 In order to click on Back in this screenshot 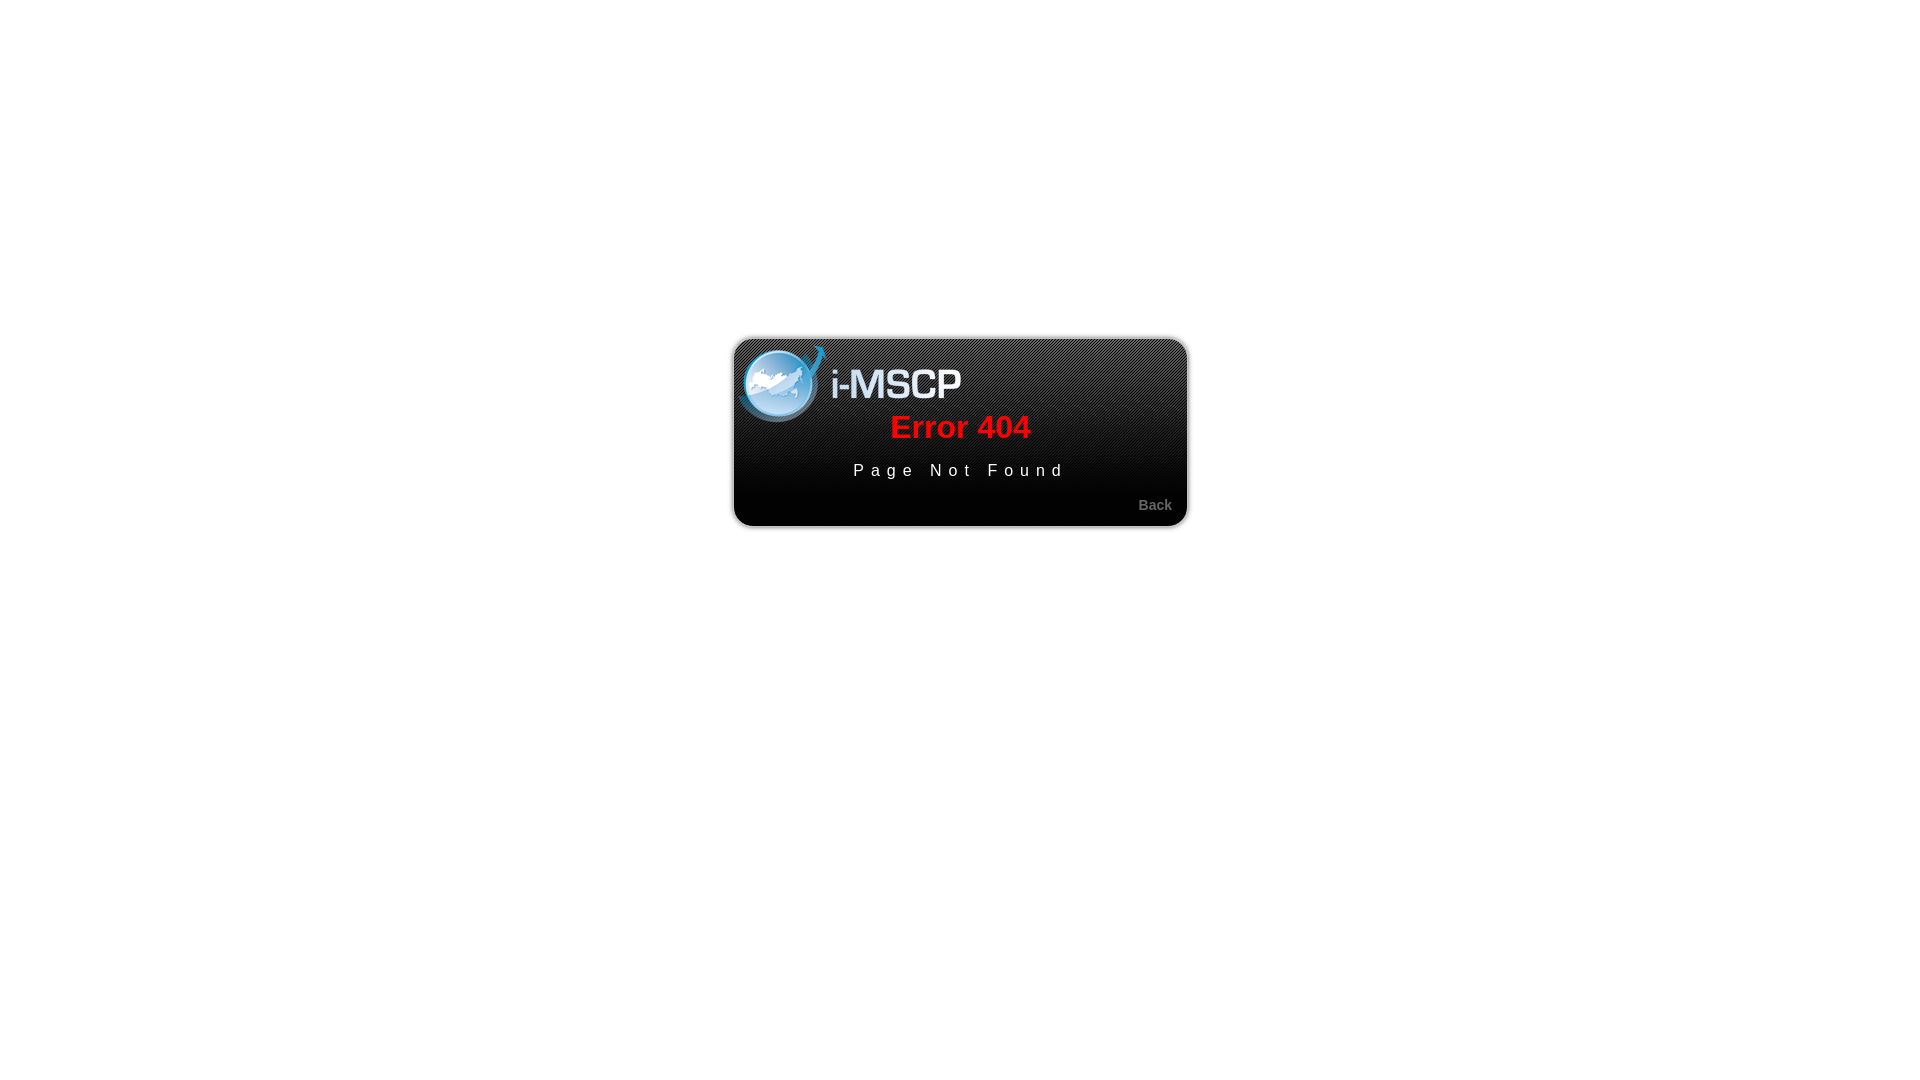, I will do `click(1156, 505)`.